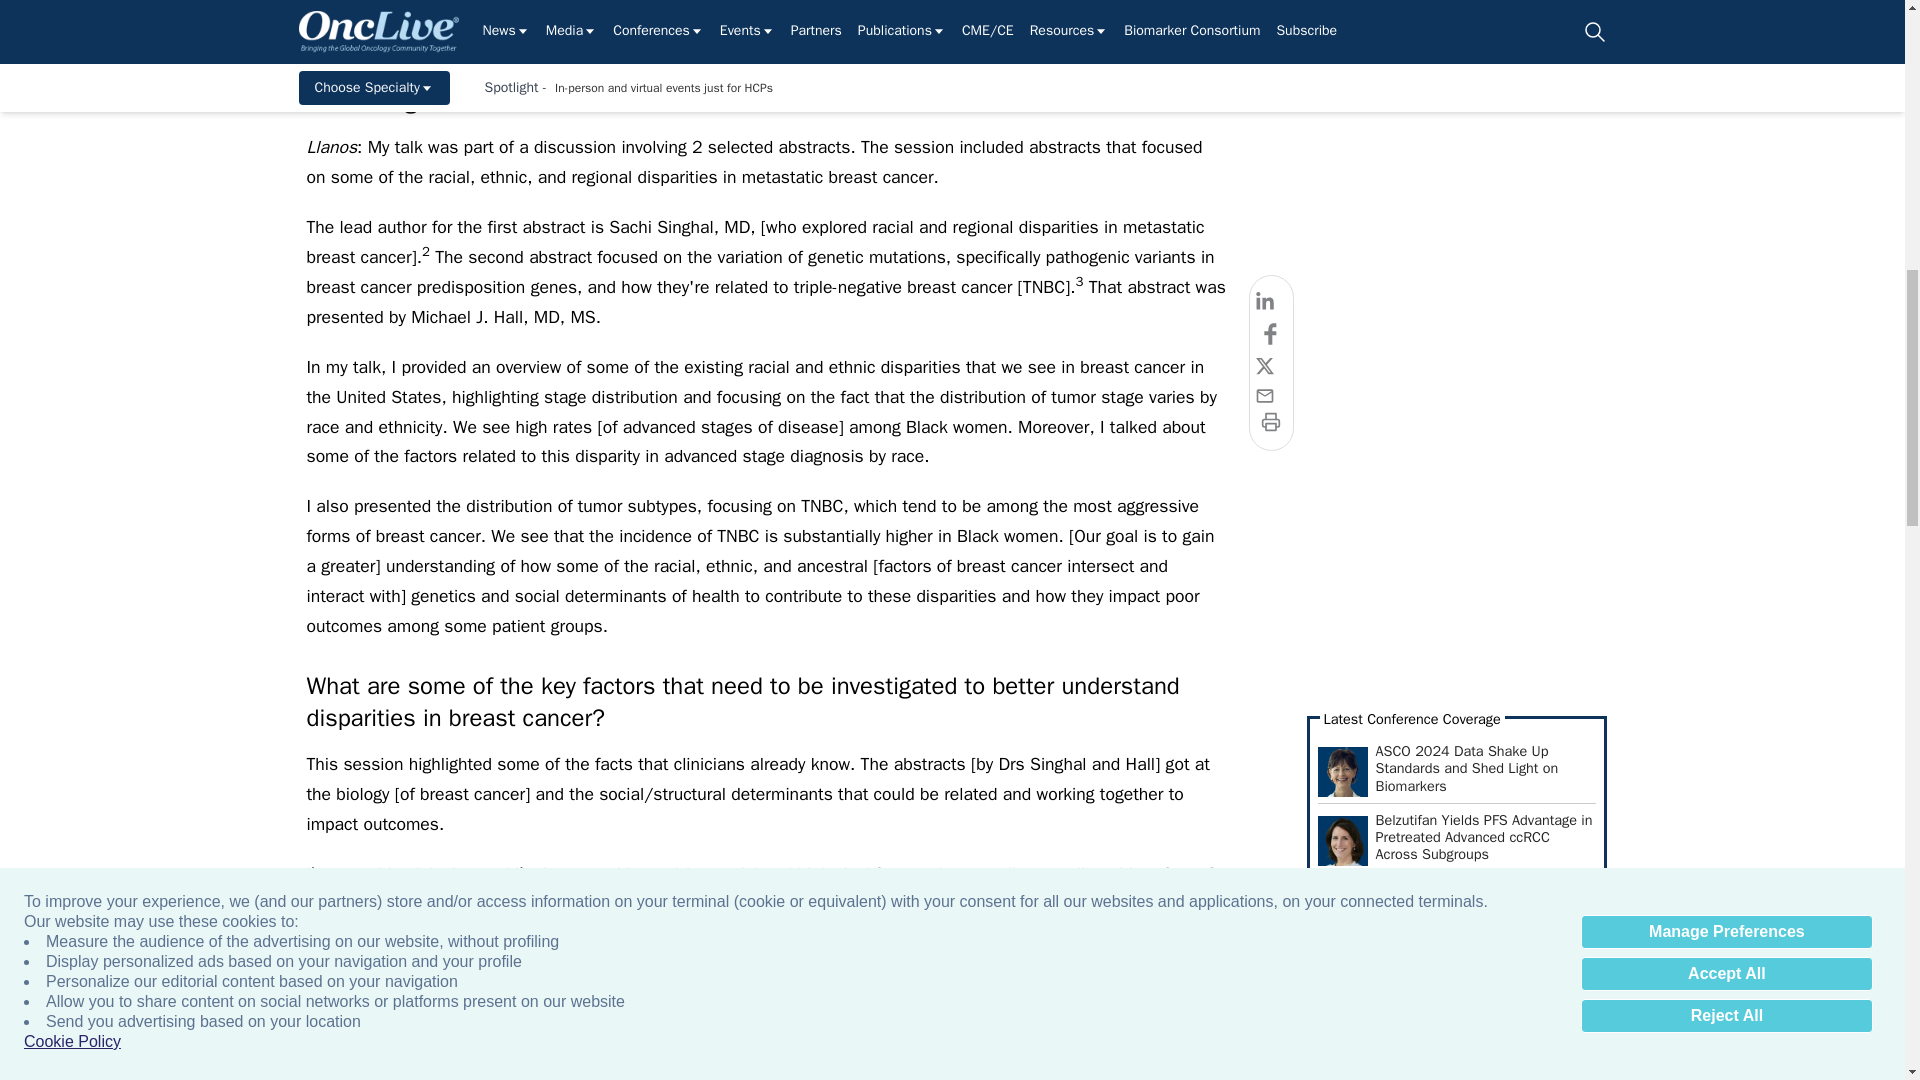 The width and height of the screenshot is (1920, 1080). Describe the element at coordinates (1350, 494) in the screenshot. I see `Michal Taszner, MD` at that location.